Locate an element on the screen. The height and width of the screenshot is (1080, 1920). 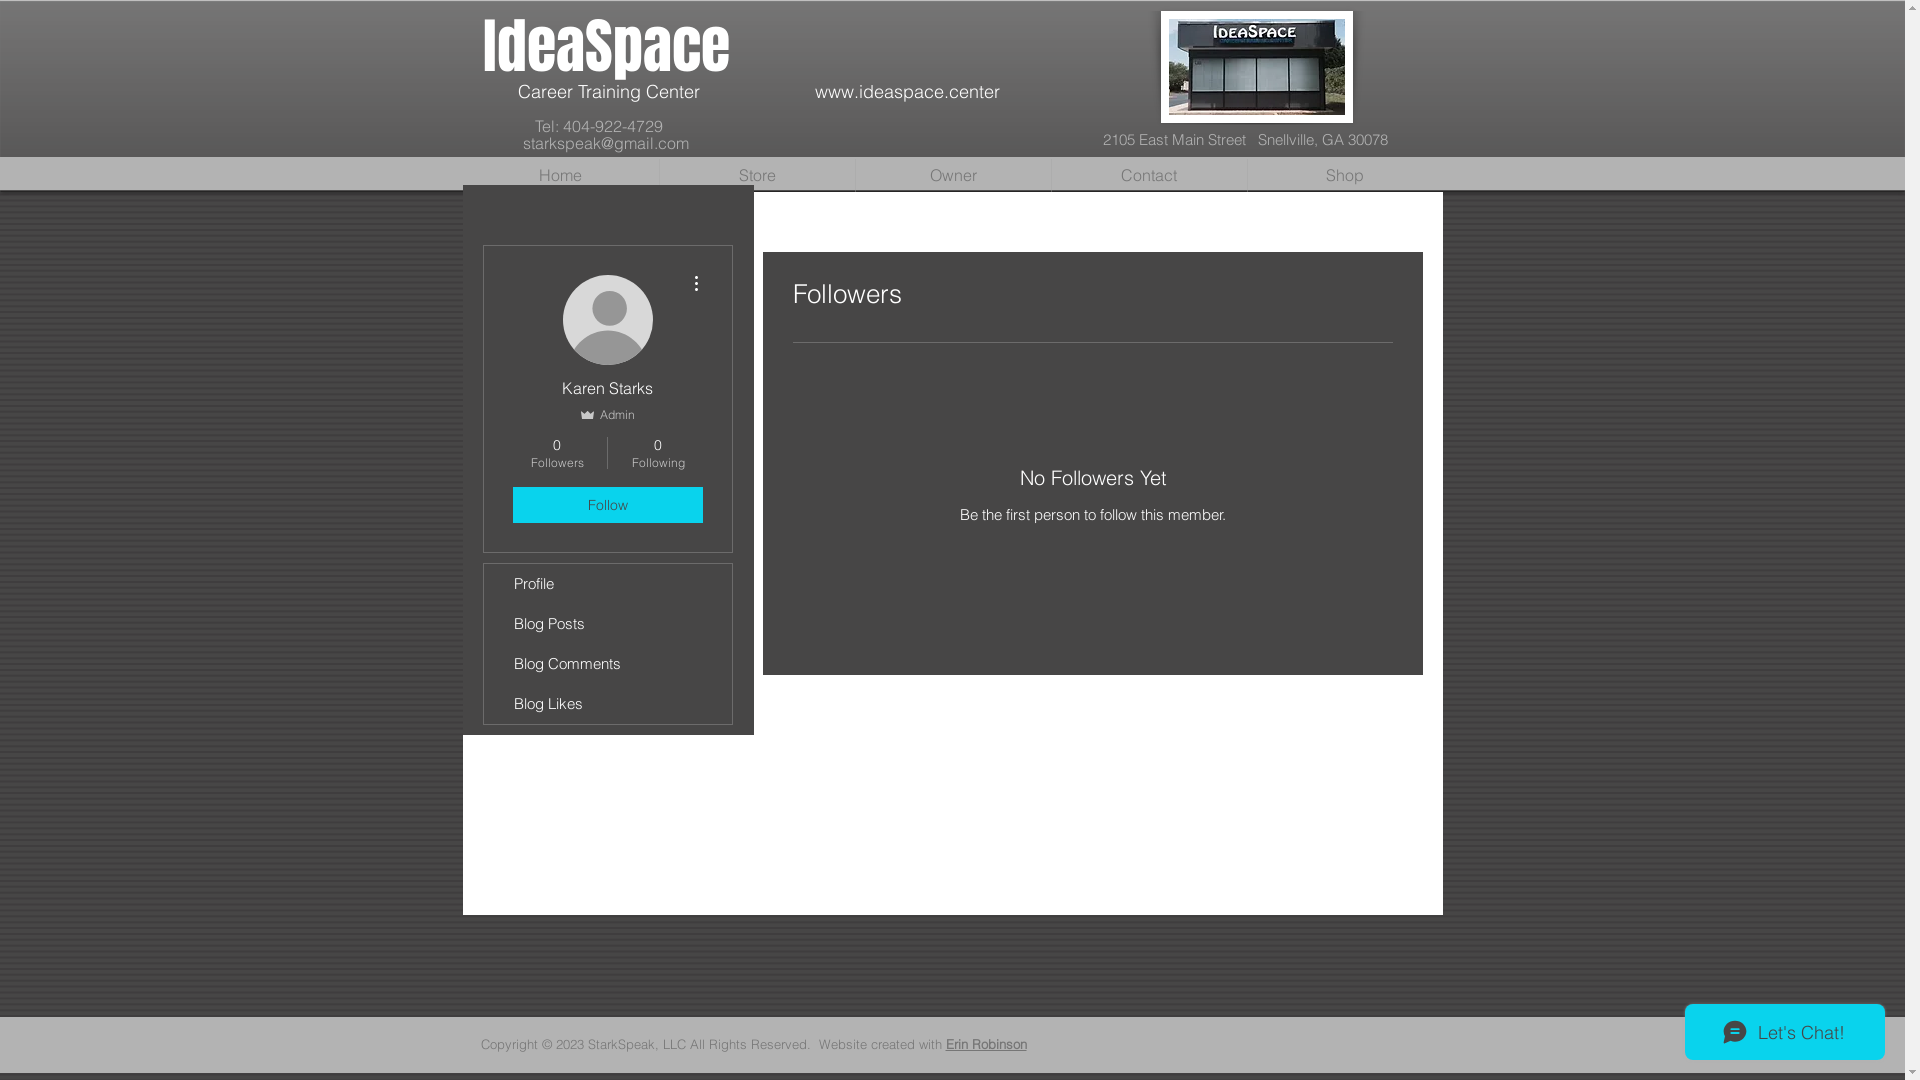
0
Followers is located at coordinates (556, 453).